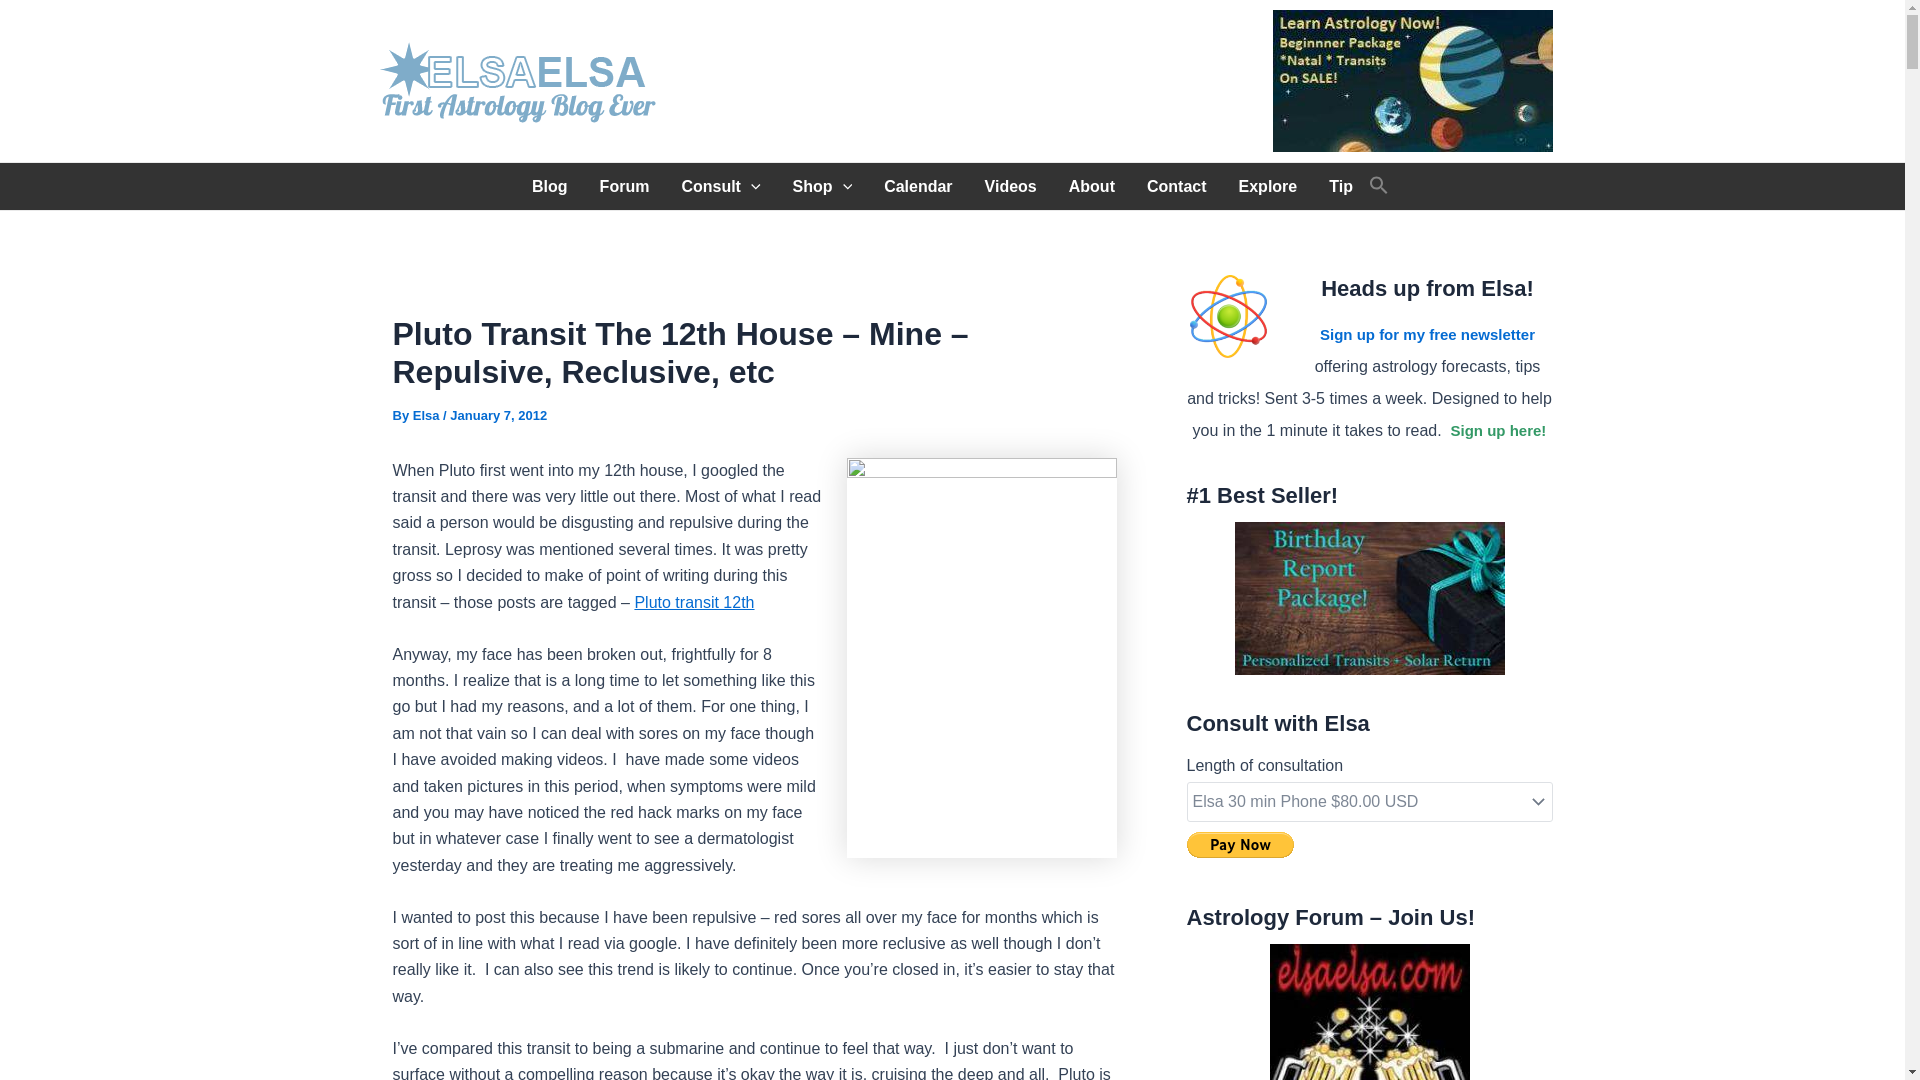 The image size is (1920, 1080). I want to click on Shop, so click(823, 186).